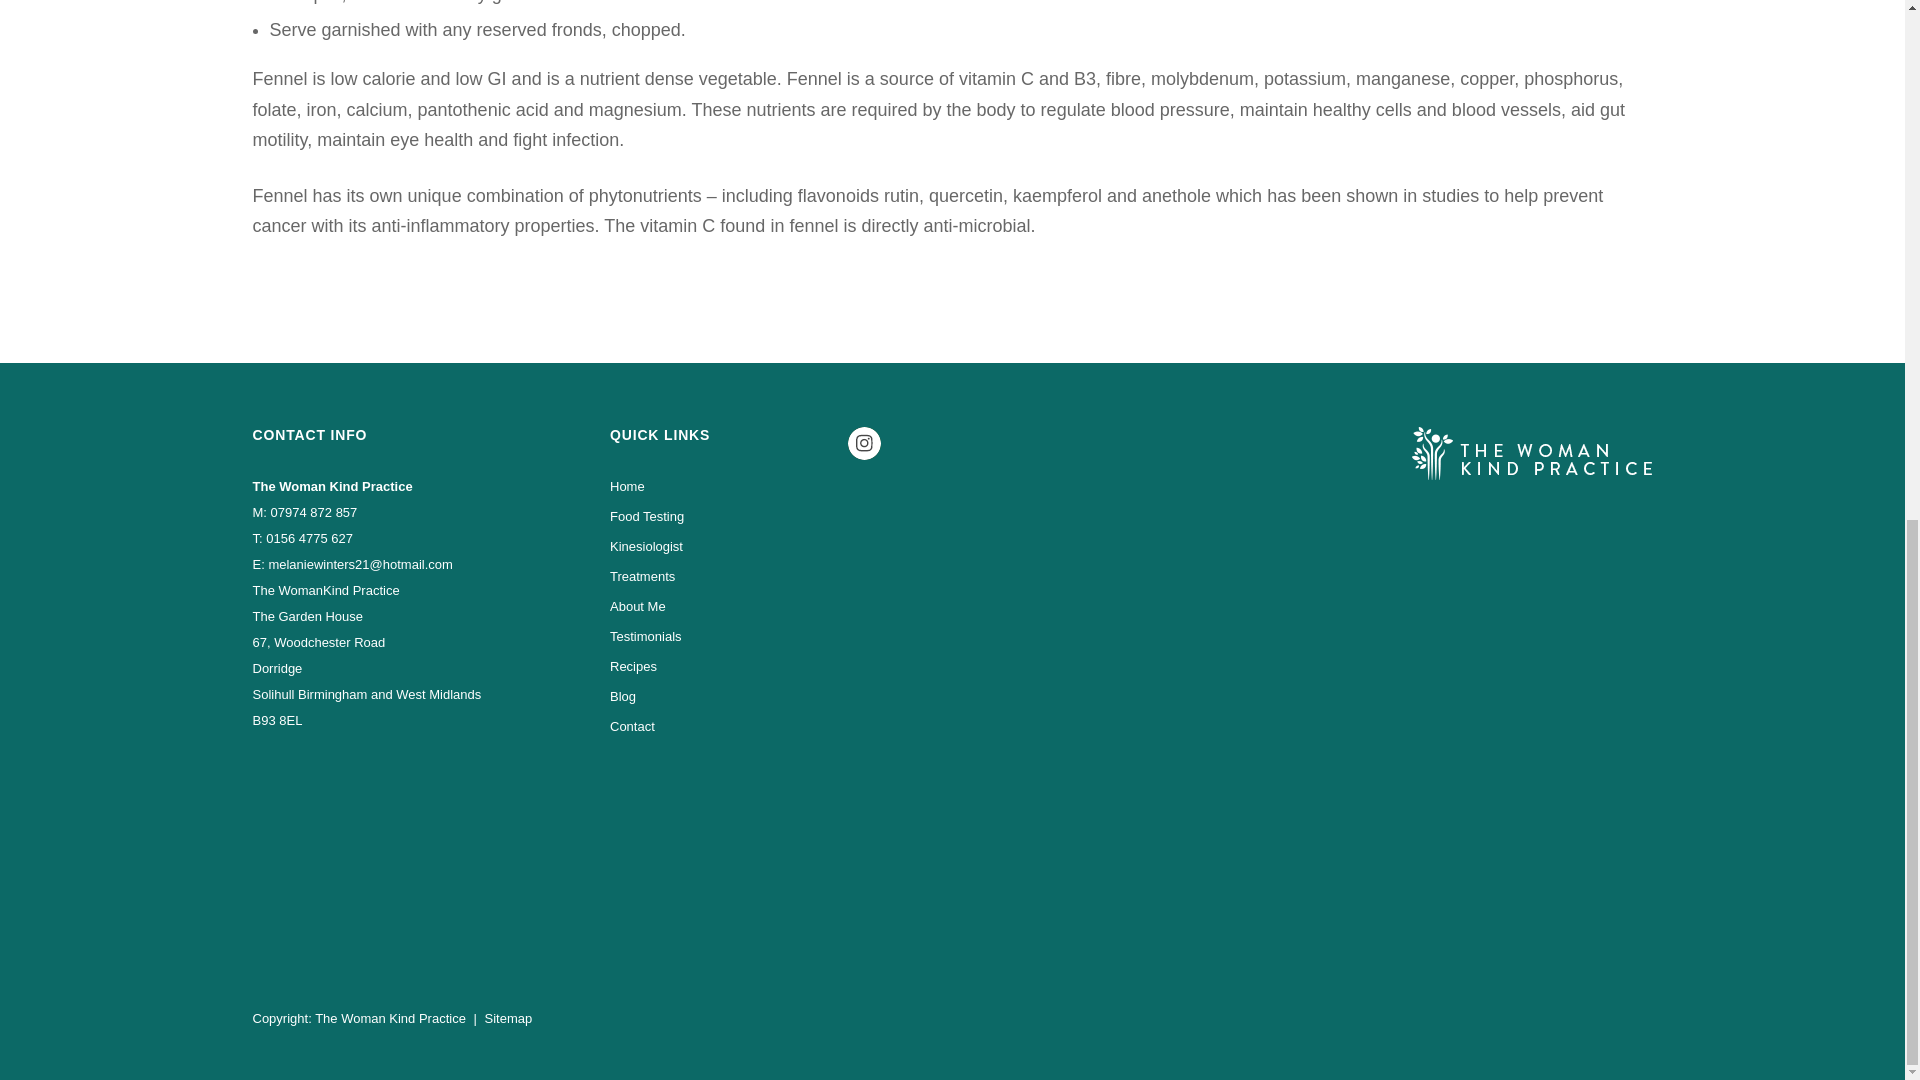 The height and width of the screenshot is (1080, 1920). I want to click on Recipes, so click(714, 667).